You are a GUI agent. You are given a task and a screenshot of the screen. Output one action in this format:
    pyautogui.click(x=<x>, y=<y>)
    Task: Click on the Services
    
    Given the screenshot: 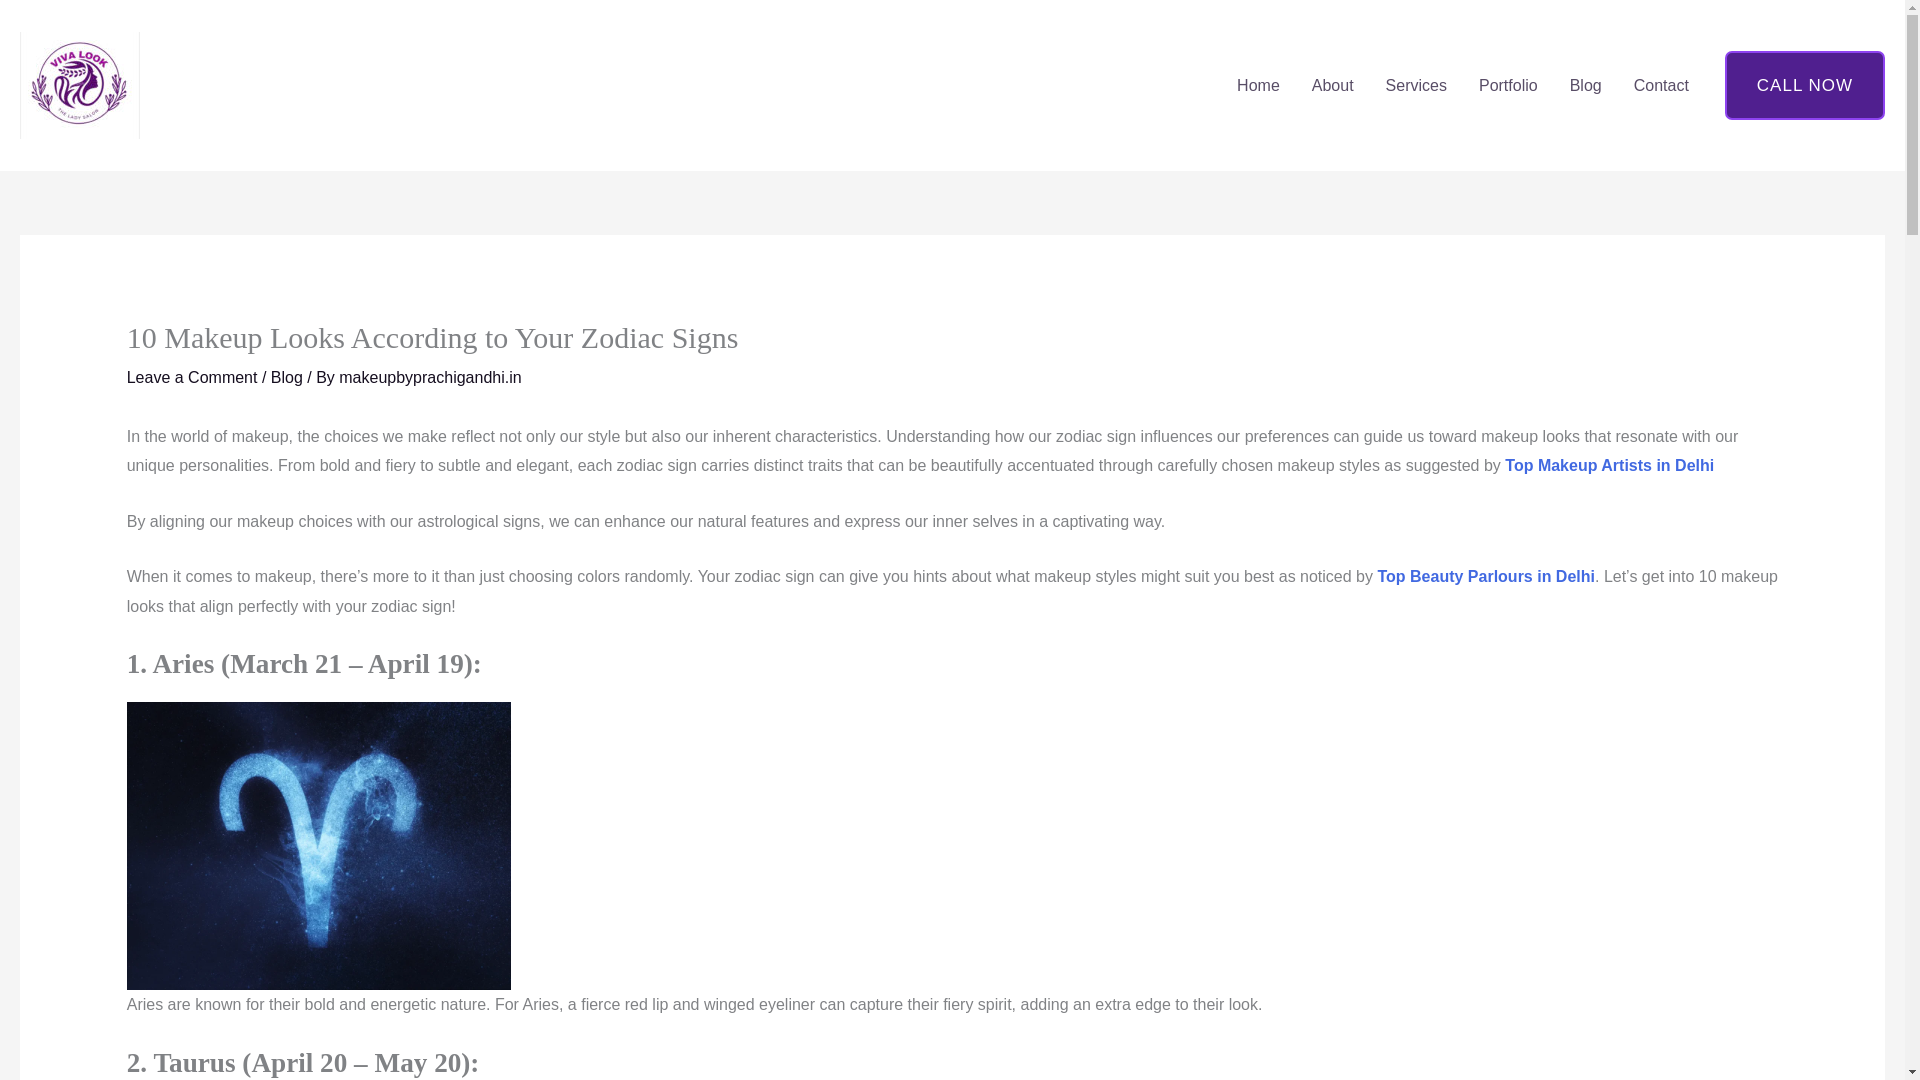 What is the action you would take?
    pyautogui.click(x=1416, y=84)
    